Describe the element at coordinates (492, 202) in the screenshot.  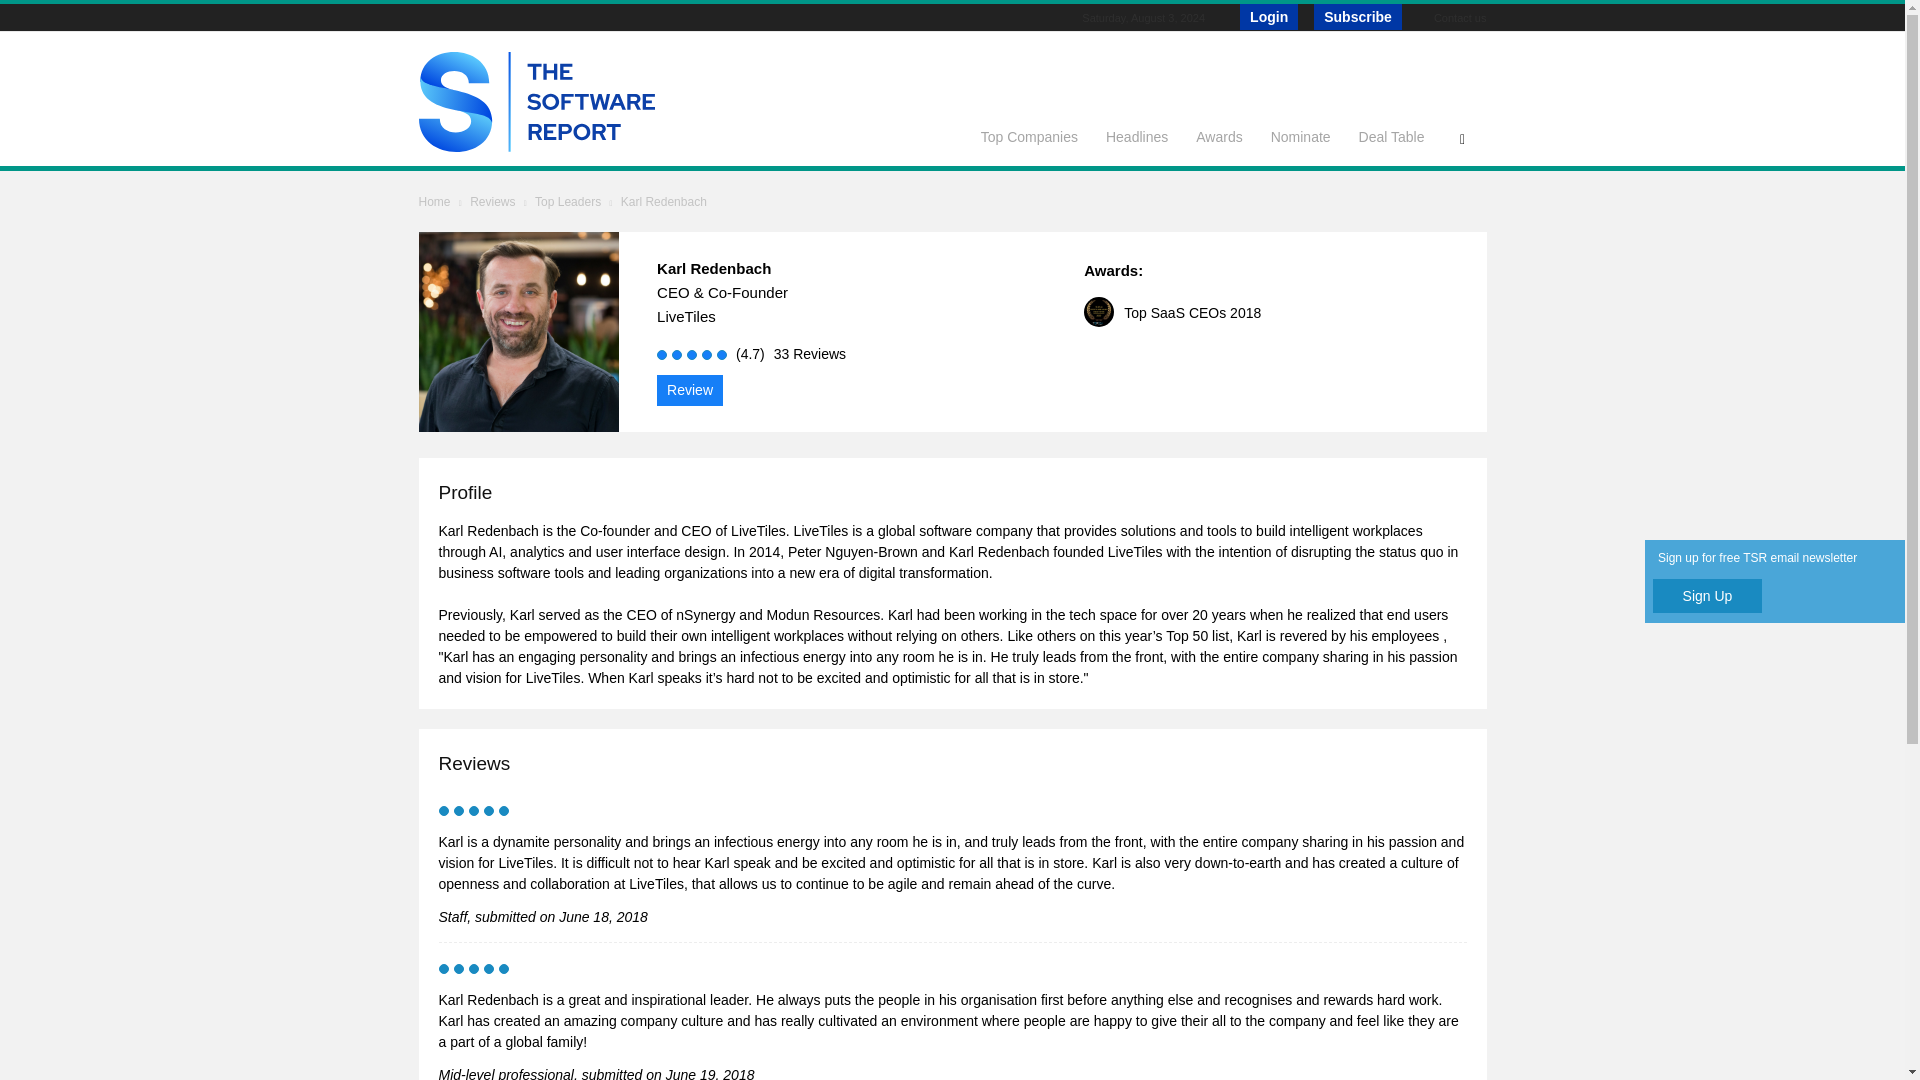
I see `Reviews` at that location.